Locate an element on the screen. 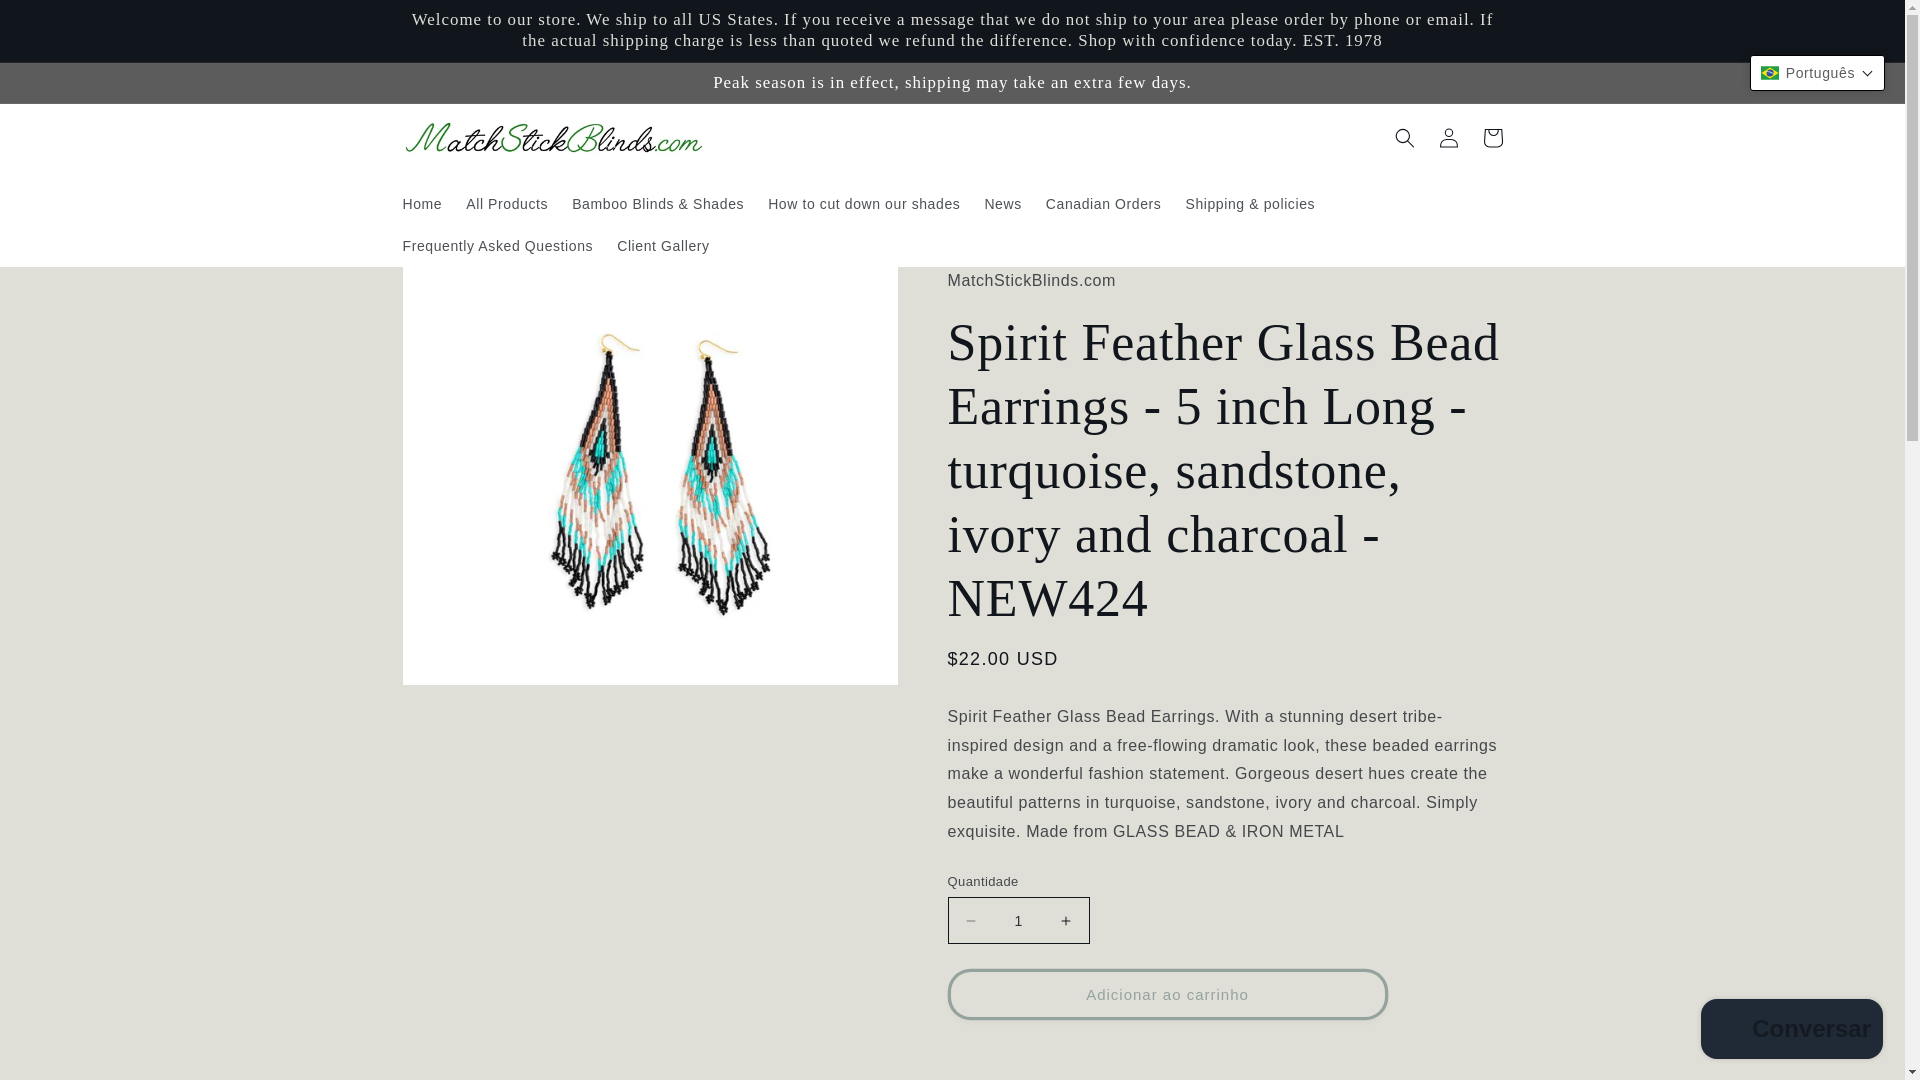  Carrinho is located at coordinates (1492, 137).